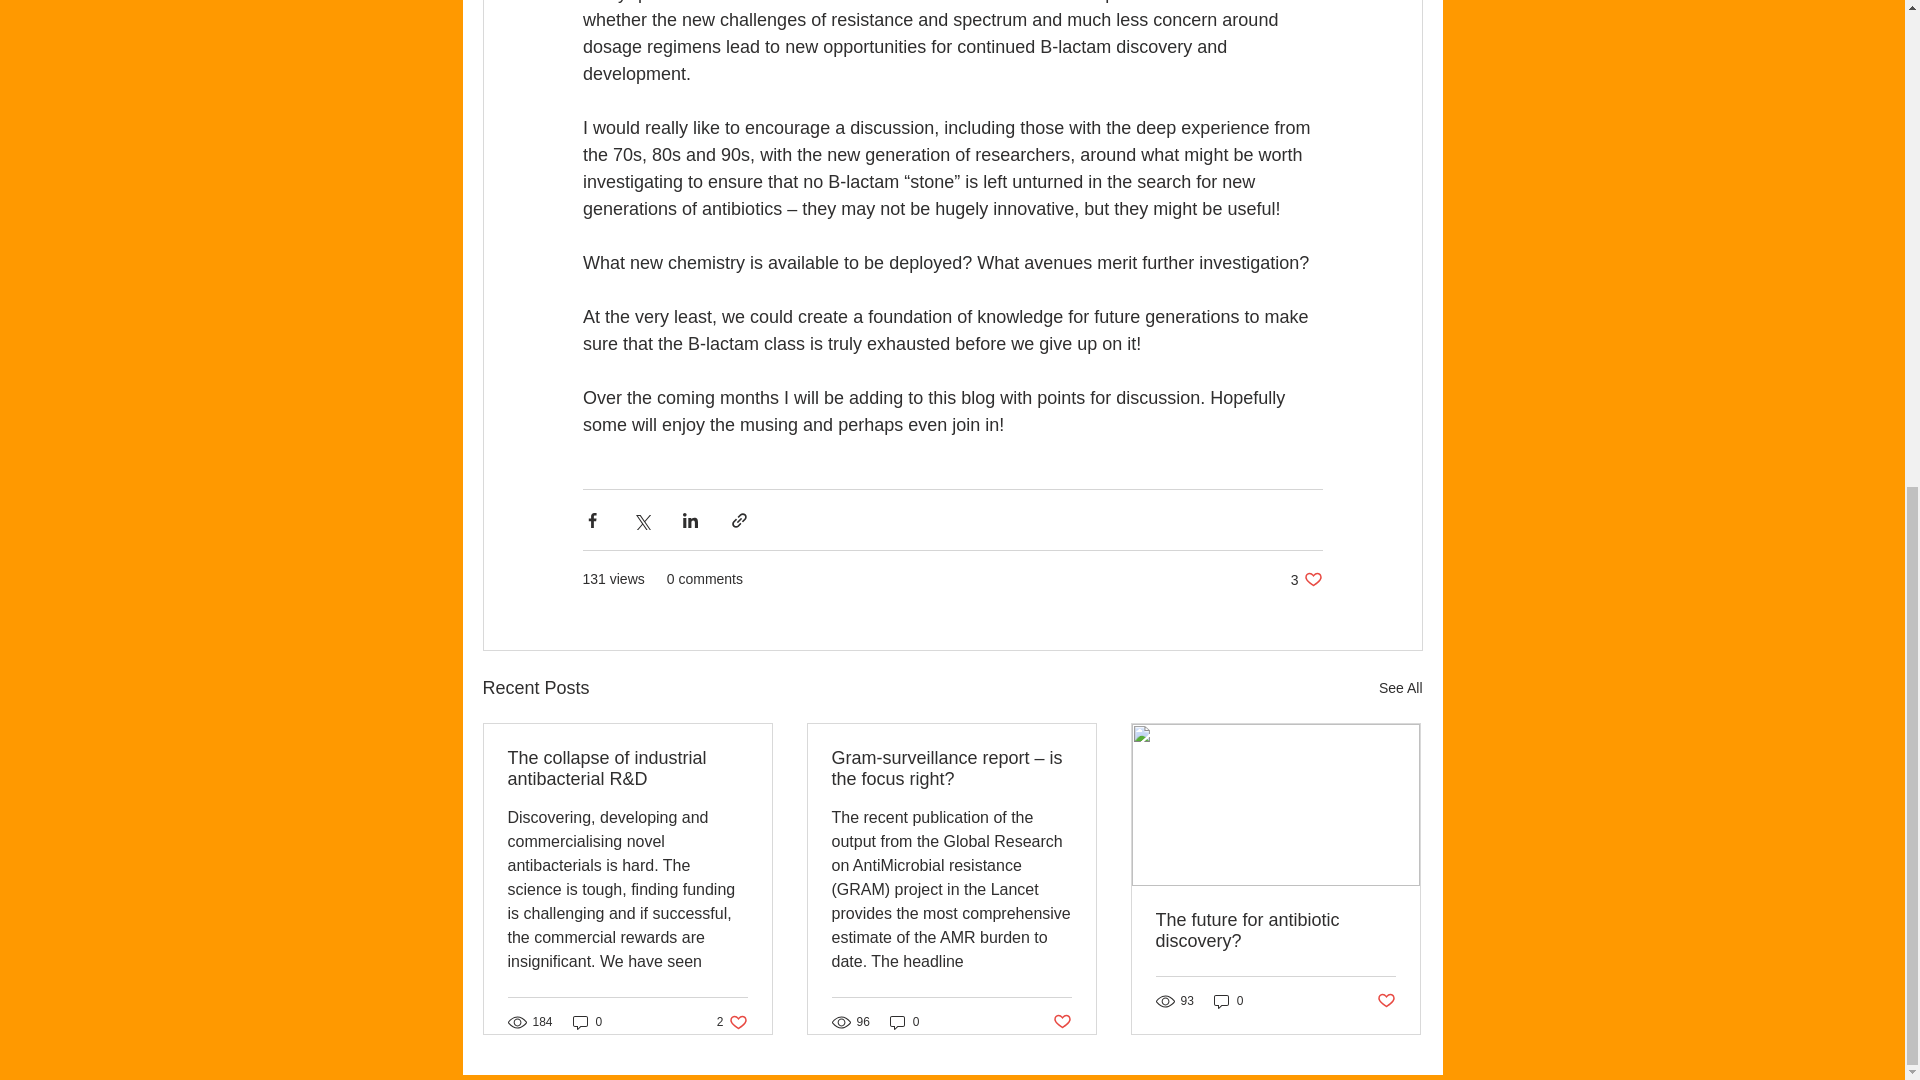 This screenshot has width=1920, height=1080. Describe the element at coordinates (587, 1021) in the screenshot. I see `Post not marked as liked` at that location.